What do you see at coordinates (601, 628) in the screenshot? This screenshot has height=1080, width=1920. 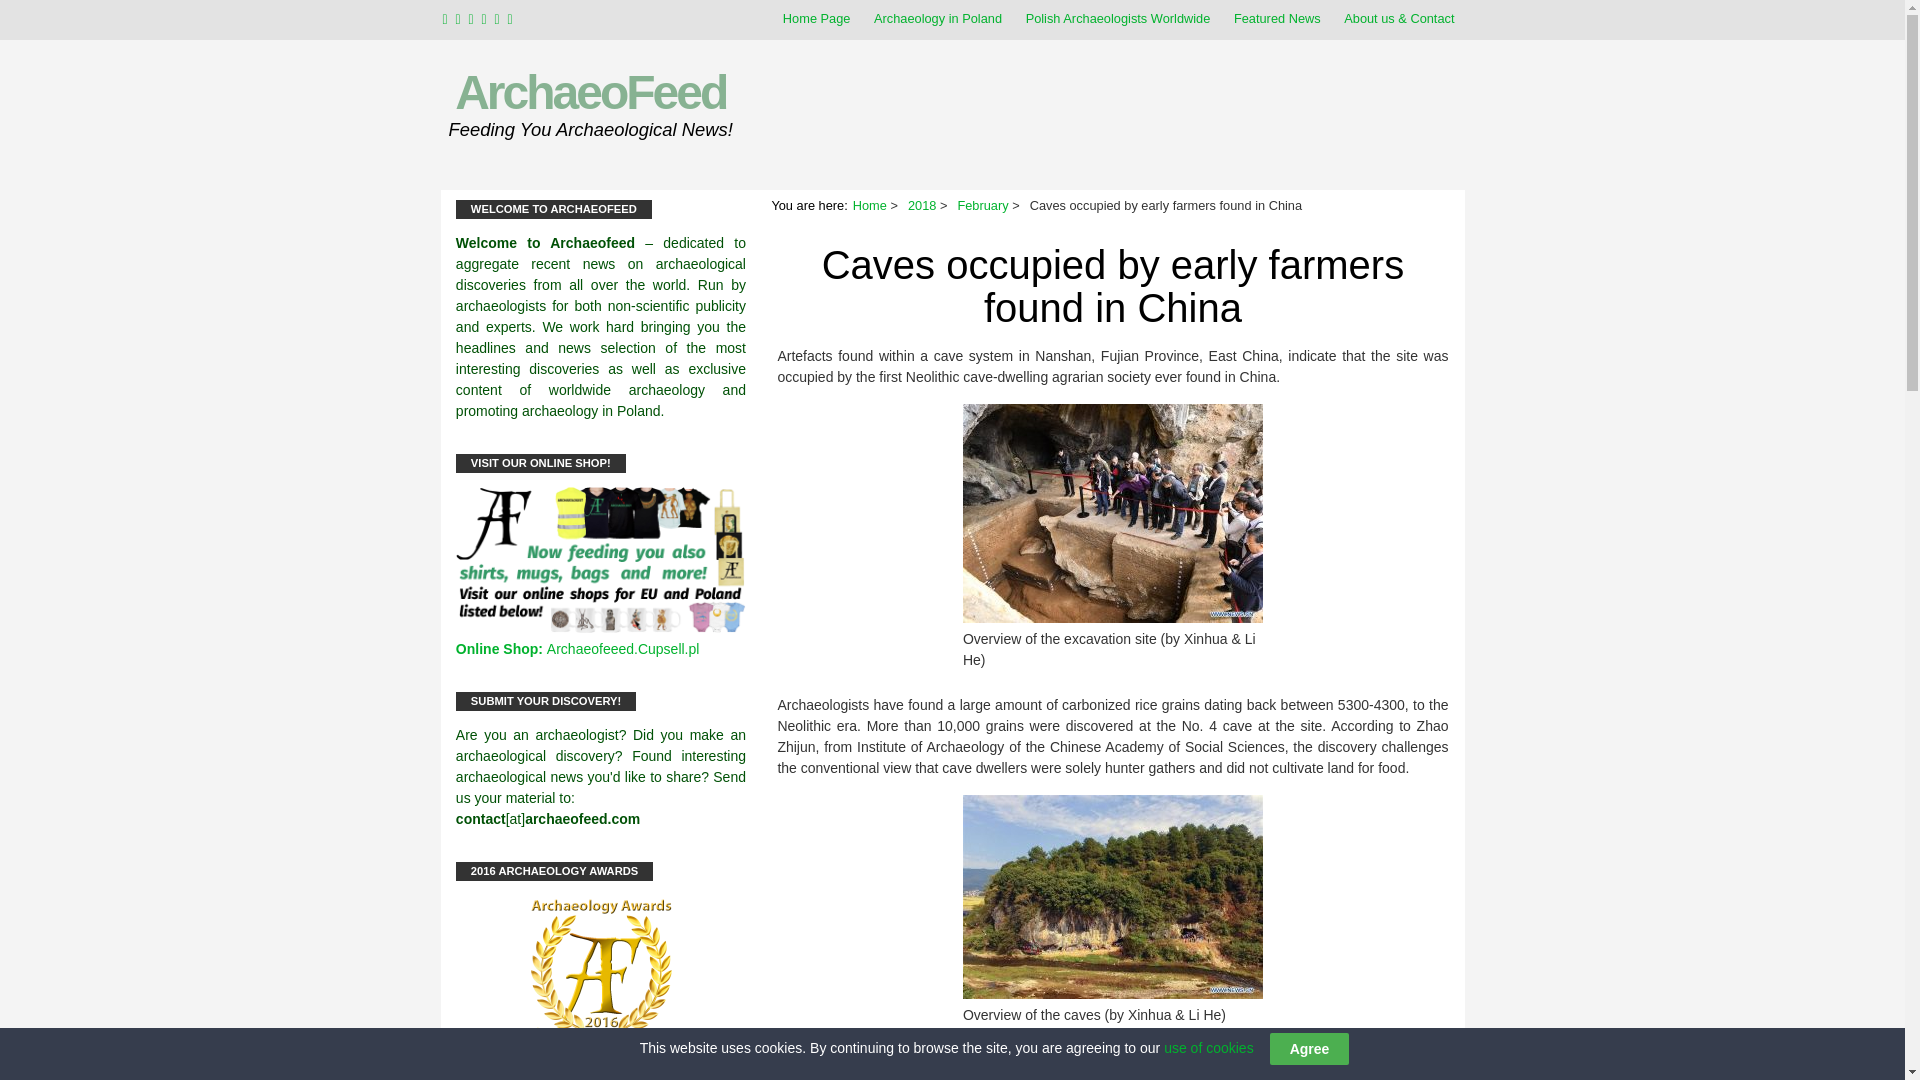 I see `Visit our online shop!` at bounding box center [601, 628].